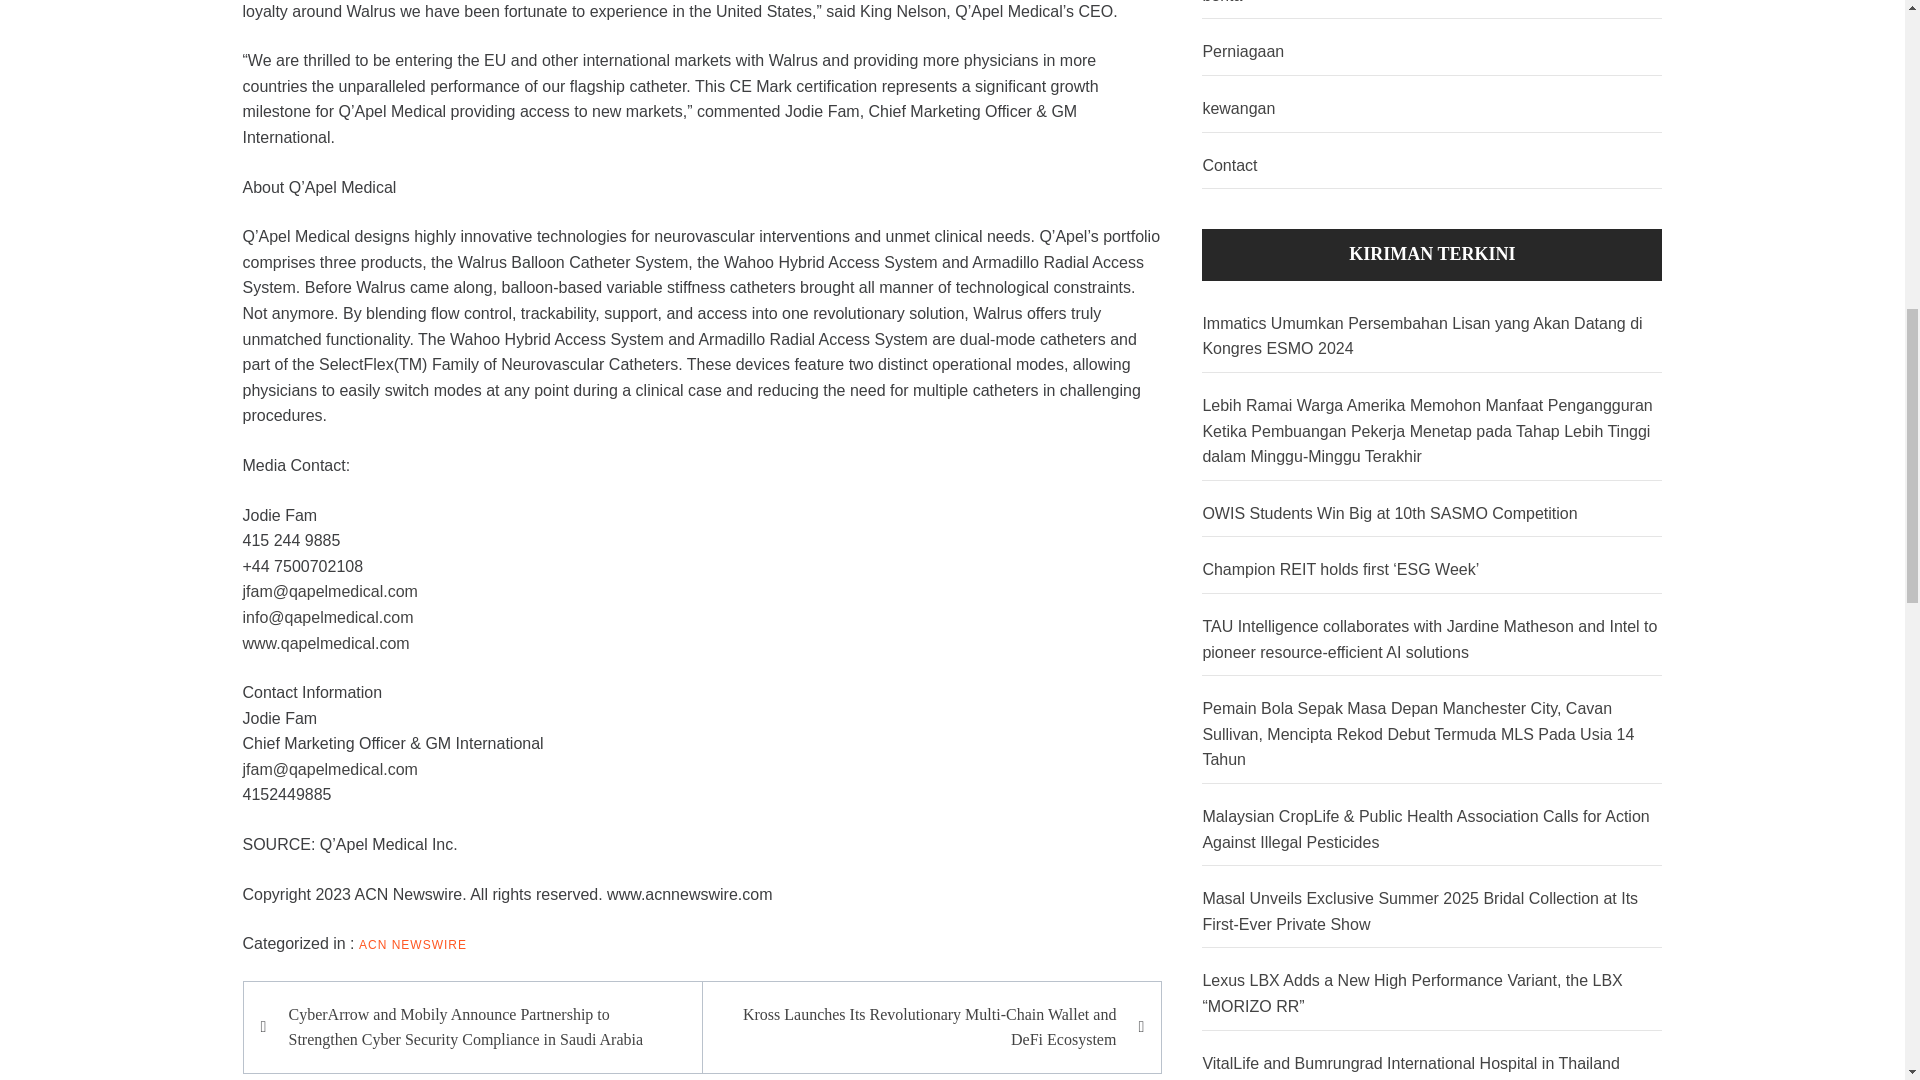 The width and height of the screenshot is (1920, 1080). What do you see at coordinates (1432, 109) in the screenshot?
I see `kewangan` at bounding box center [1432, 109].